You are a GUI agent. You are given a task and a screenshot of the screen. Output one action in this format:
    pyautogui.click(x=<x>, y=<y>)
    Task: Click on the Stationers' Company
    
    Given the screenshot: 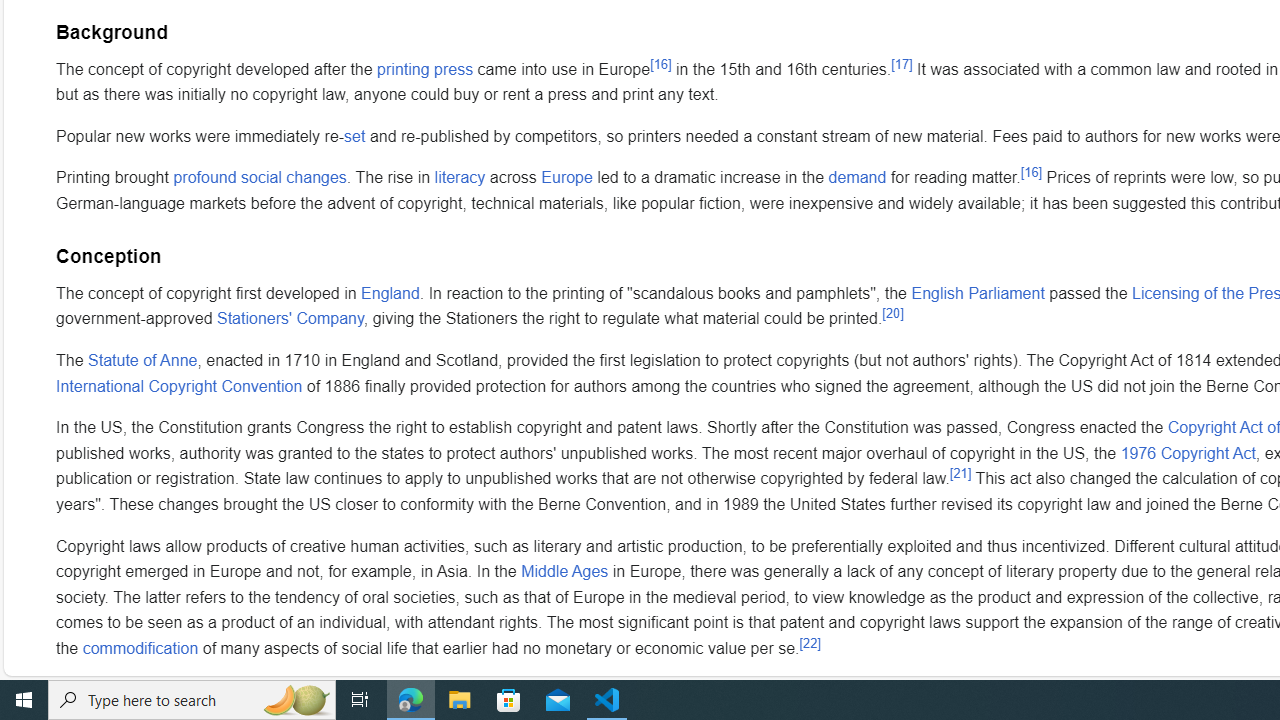 What is the action you would take?
    pyautogui.click(x=290, y=319)
    